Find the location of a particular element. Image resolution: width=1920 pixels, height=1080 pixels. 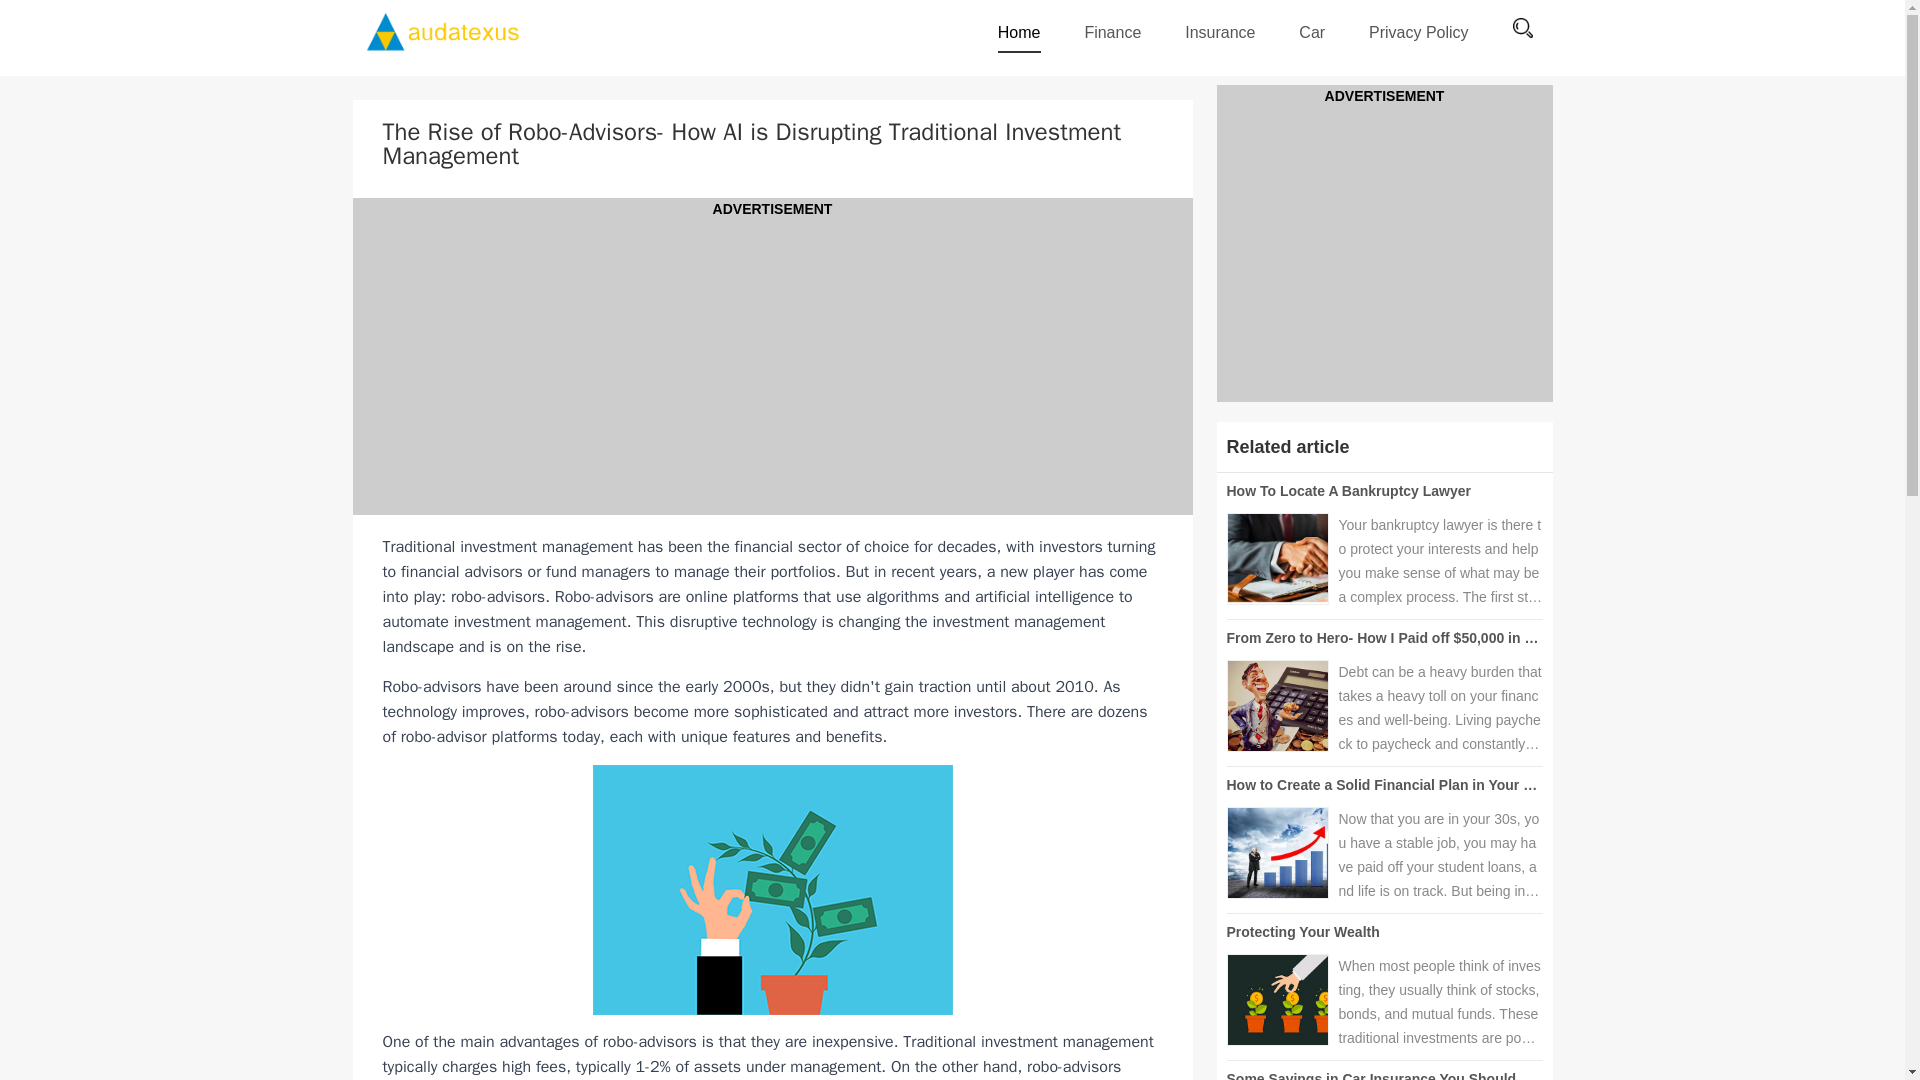

Finance is located at coordinates (1112, 32).